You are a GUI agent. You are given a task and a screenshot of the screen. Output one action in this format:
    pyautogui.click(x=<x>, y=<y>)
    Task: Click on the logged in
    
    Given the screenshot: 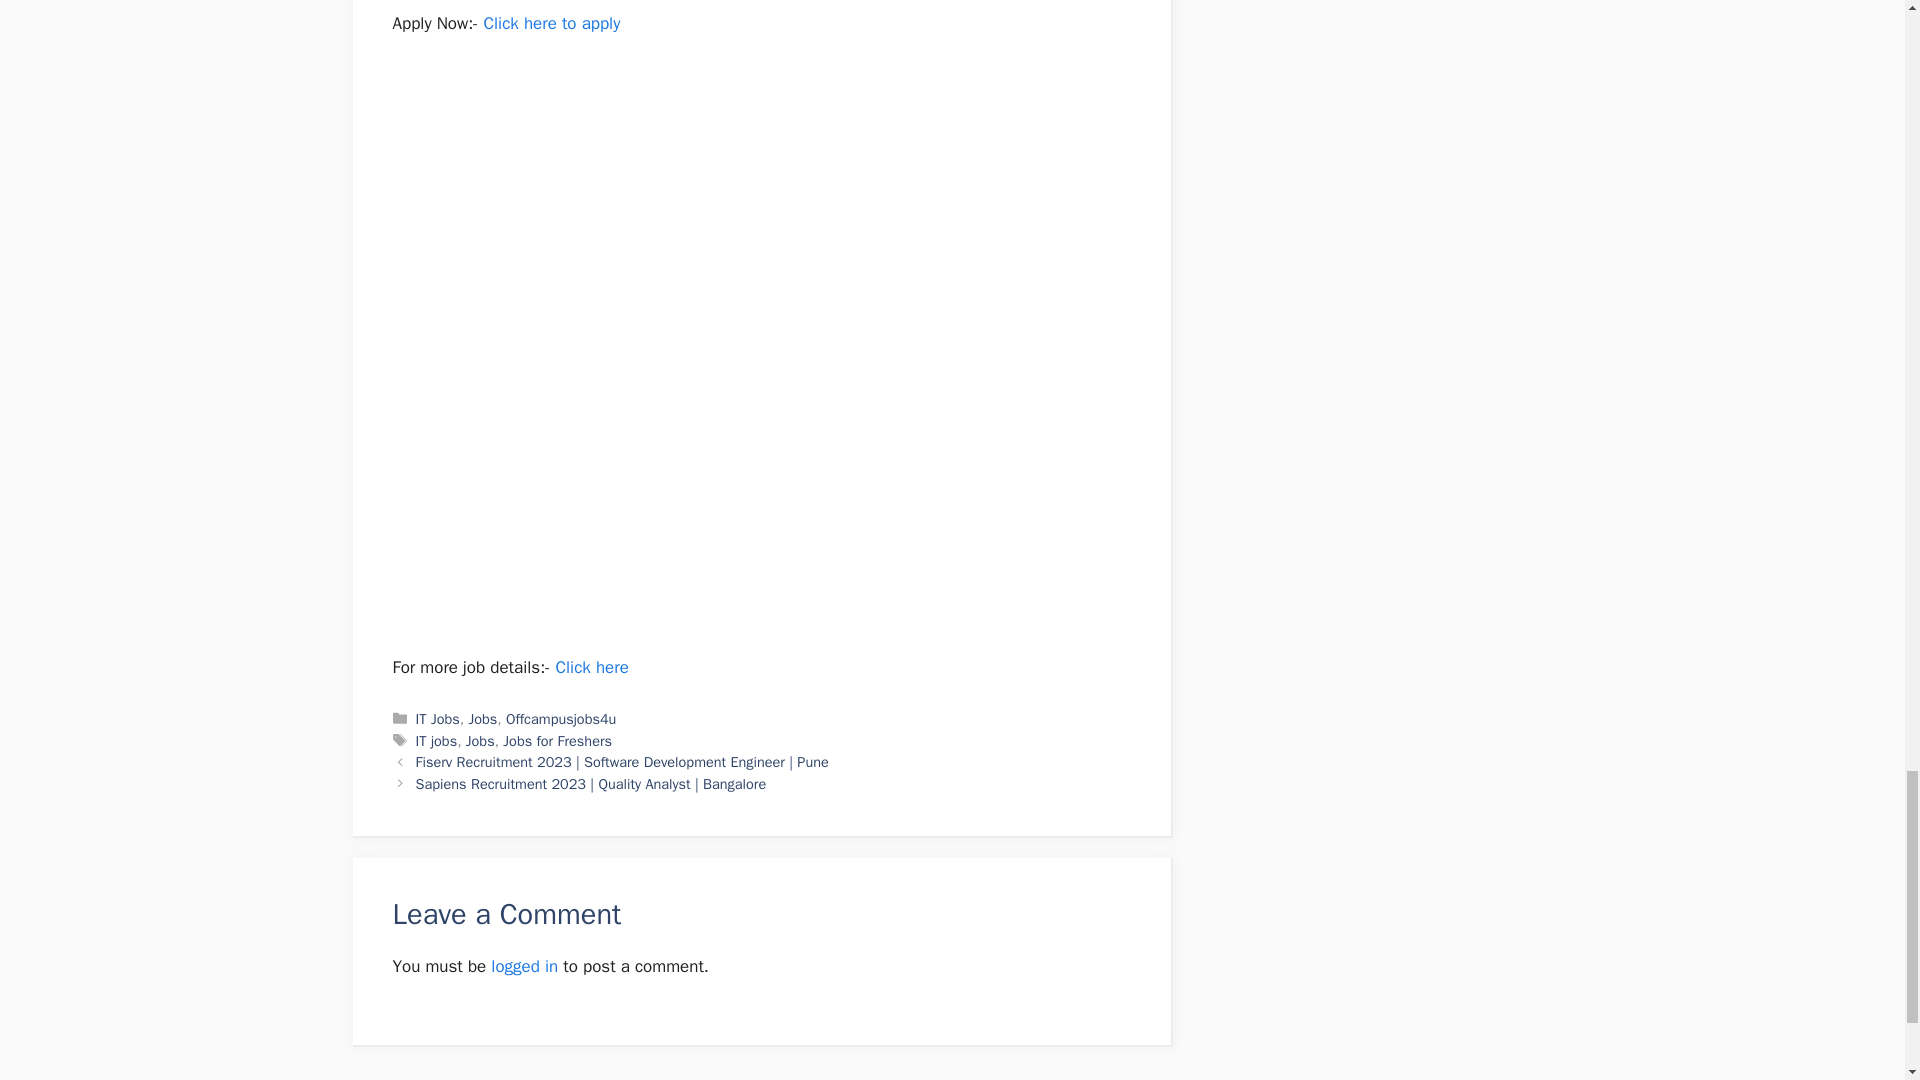 What is the action you would take?
    pyautogui.click(x=524, y=966)
    